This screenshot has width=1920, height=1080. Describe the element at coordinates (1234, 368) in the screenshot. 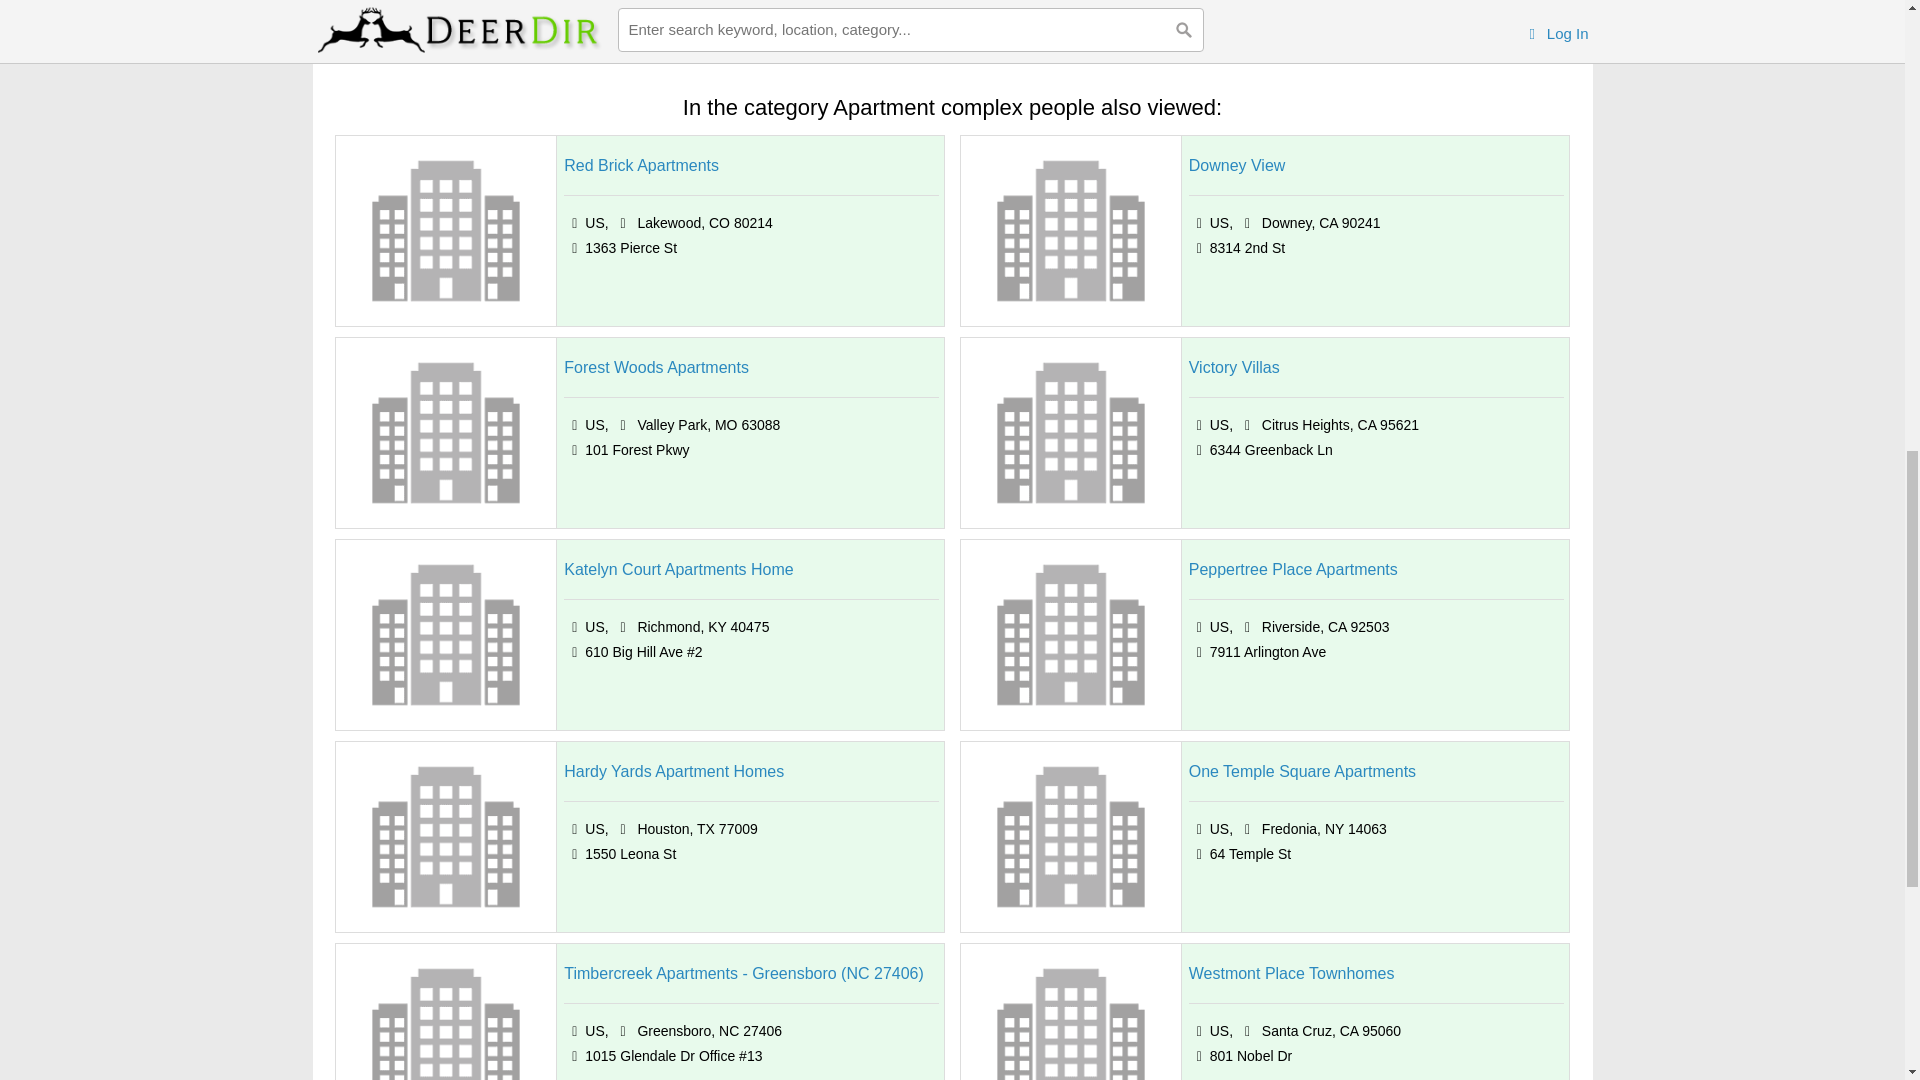

I see `Victory Villas` at that location.